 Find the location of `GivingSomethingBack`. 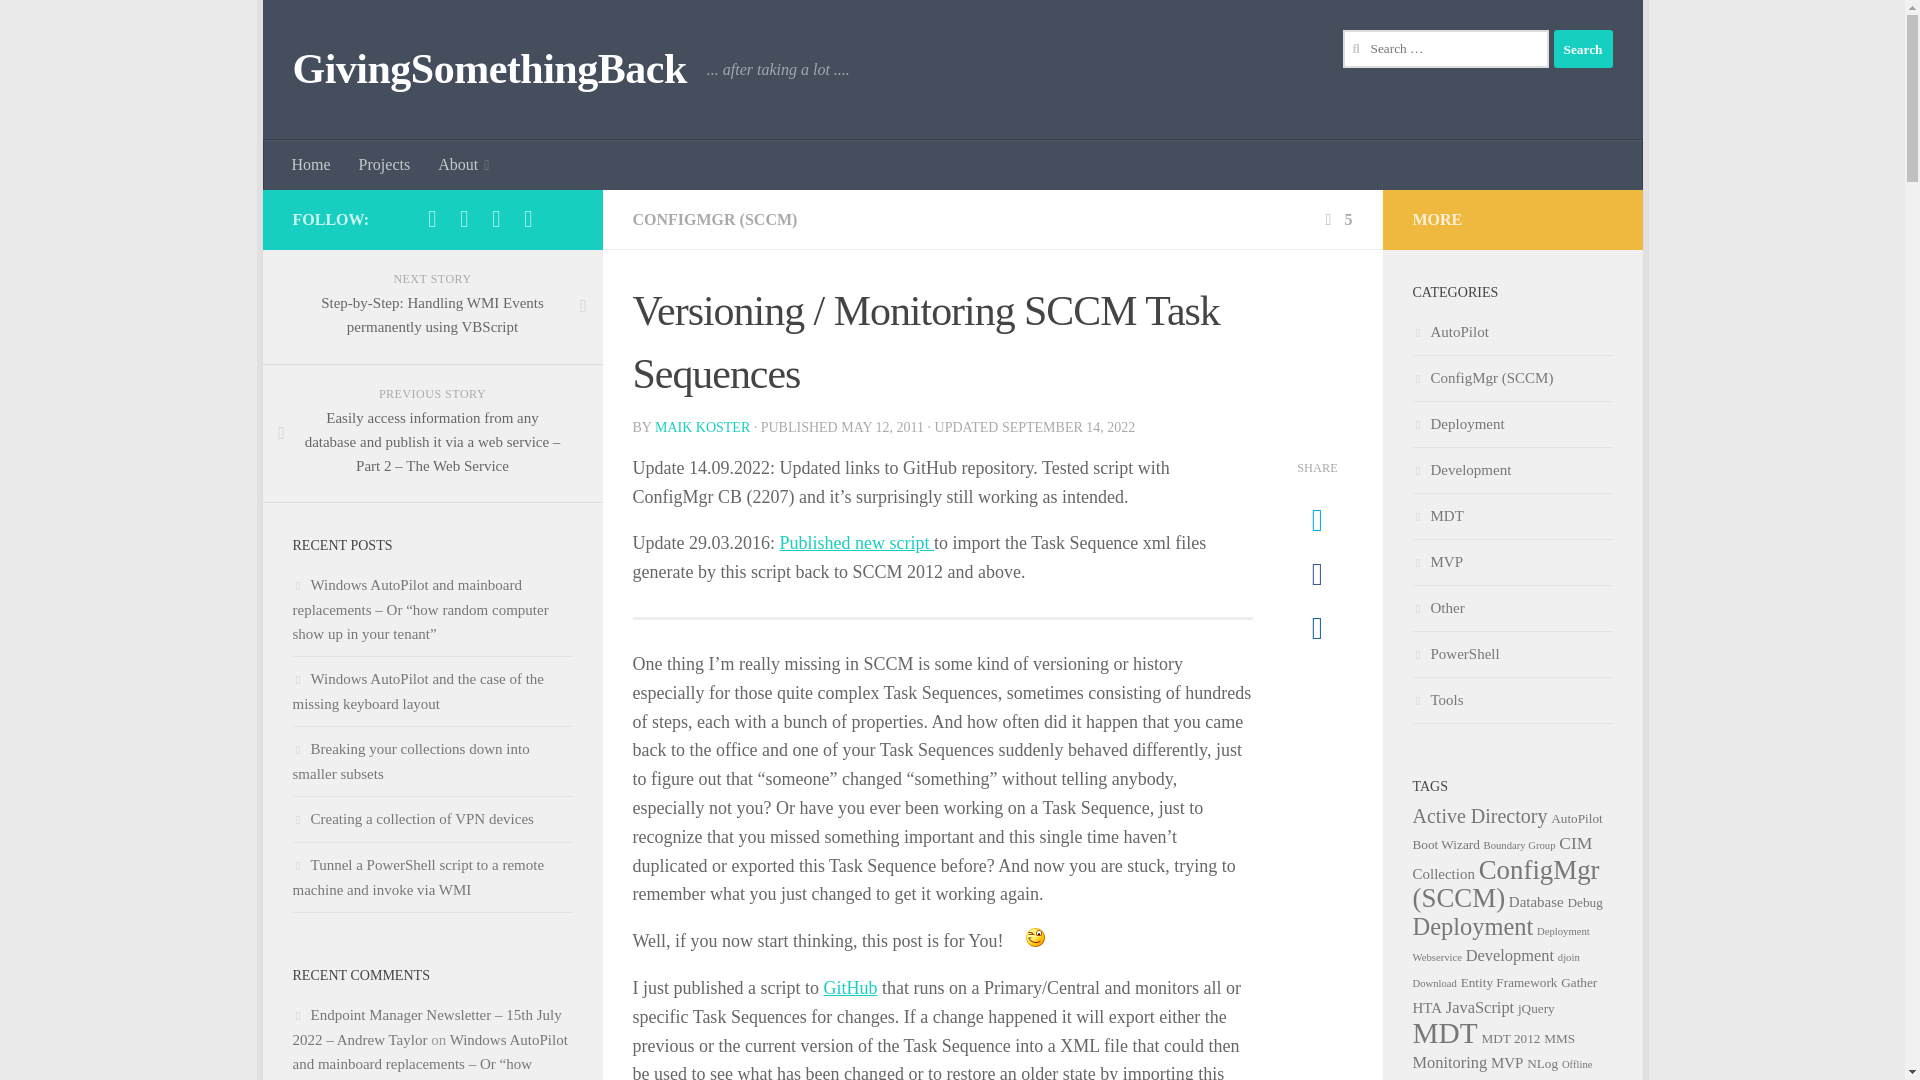

GivingSomethingBack is located at coordinates (488, 70).